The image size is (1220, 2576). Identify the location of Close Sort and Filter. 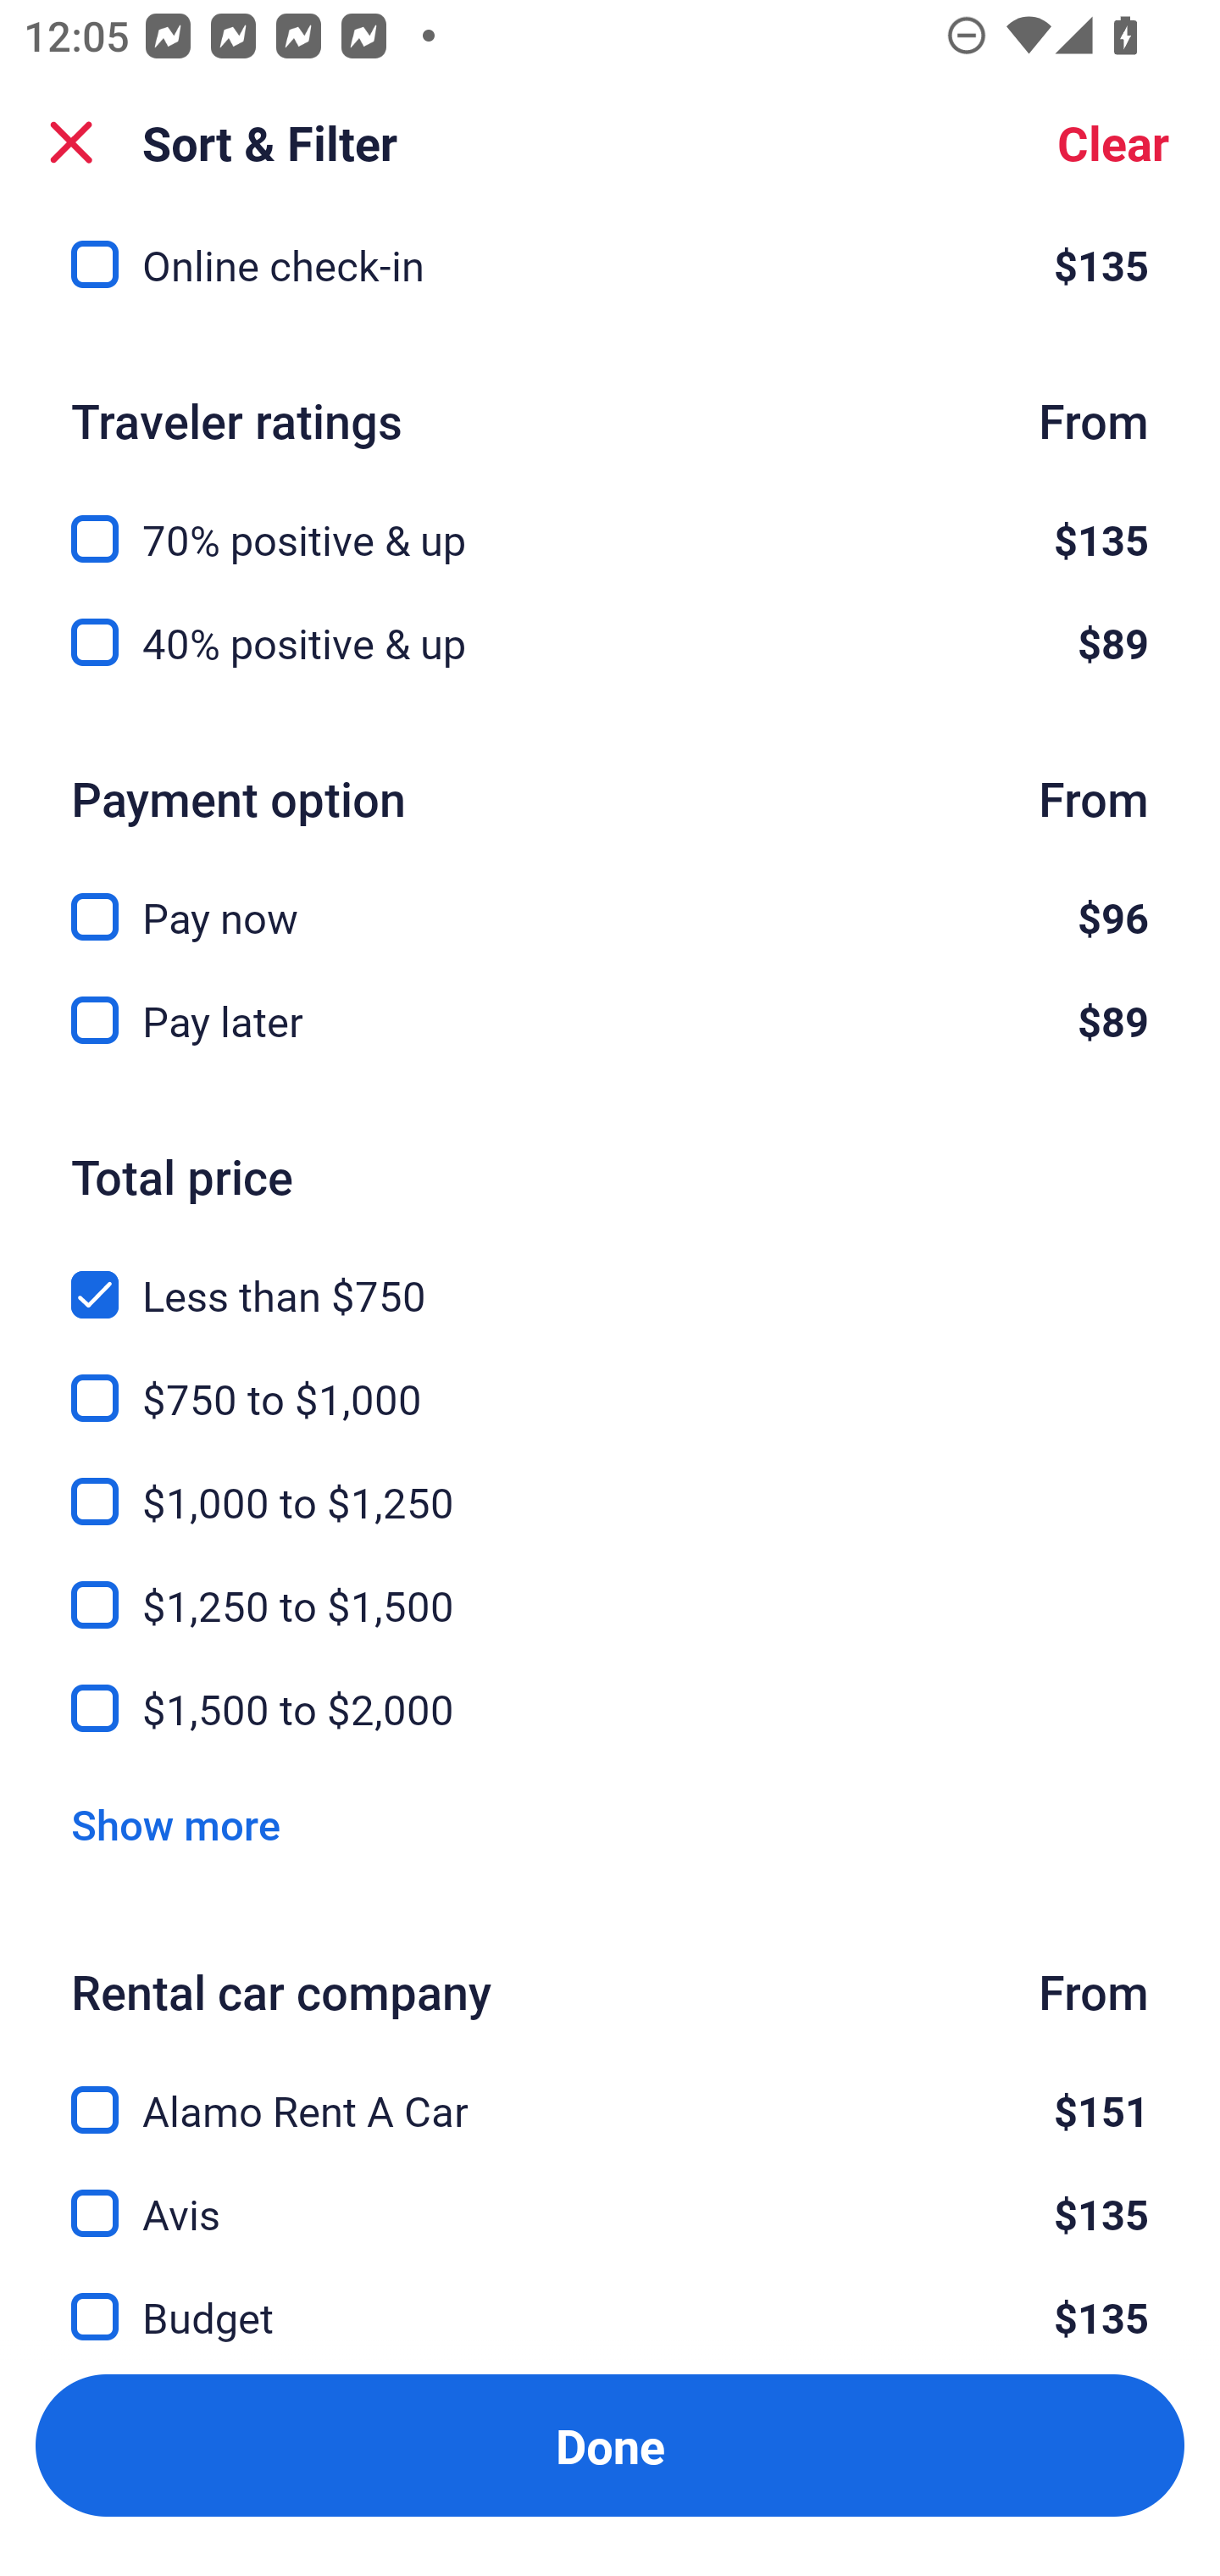
(71, 142).